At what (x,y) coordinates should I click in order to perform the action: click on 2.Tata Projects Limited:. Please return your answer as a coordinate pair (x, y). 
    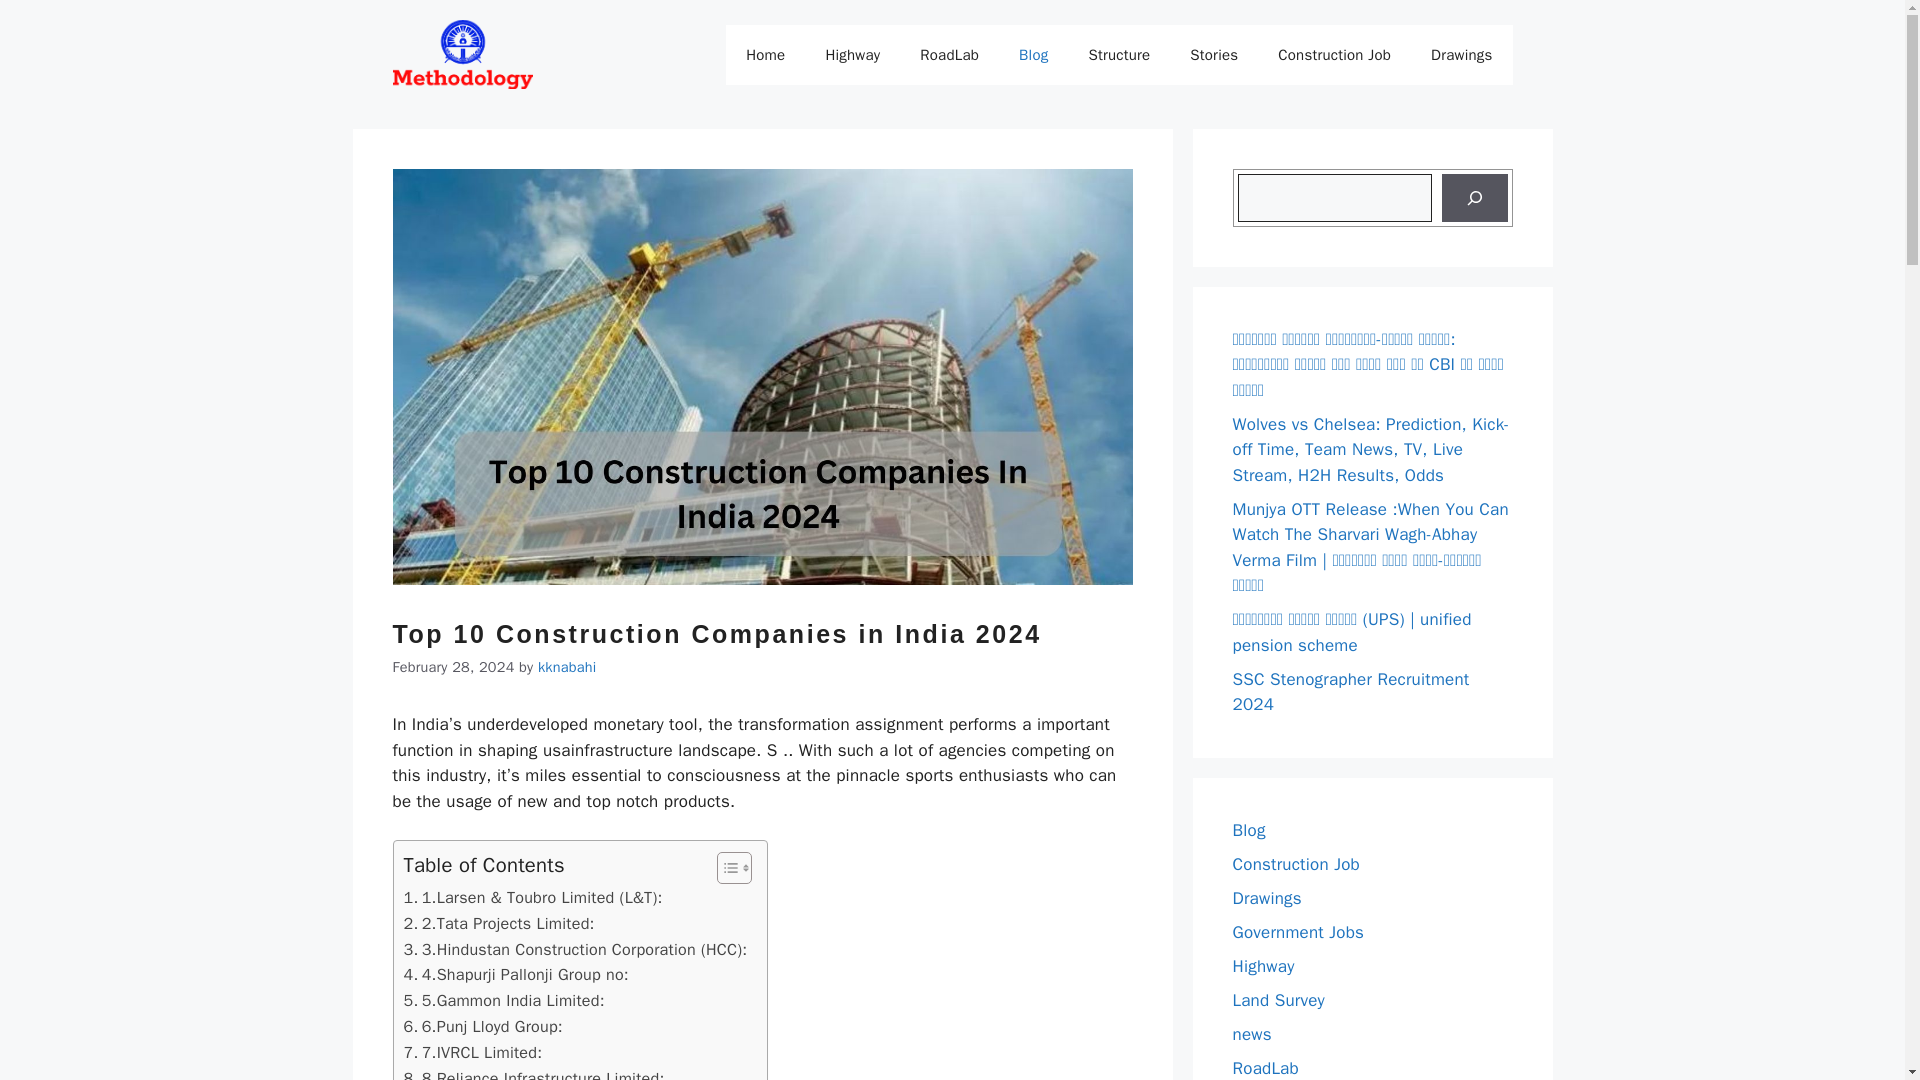
    Looking at the image, I should click on (499, 924).